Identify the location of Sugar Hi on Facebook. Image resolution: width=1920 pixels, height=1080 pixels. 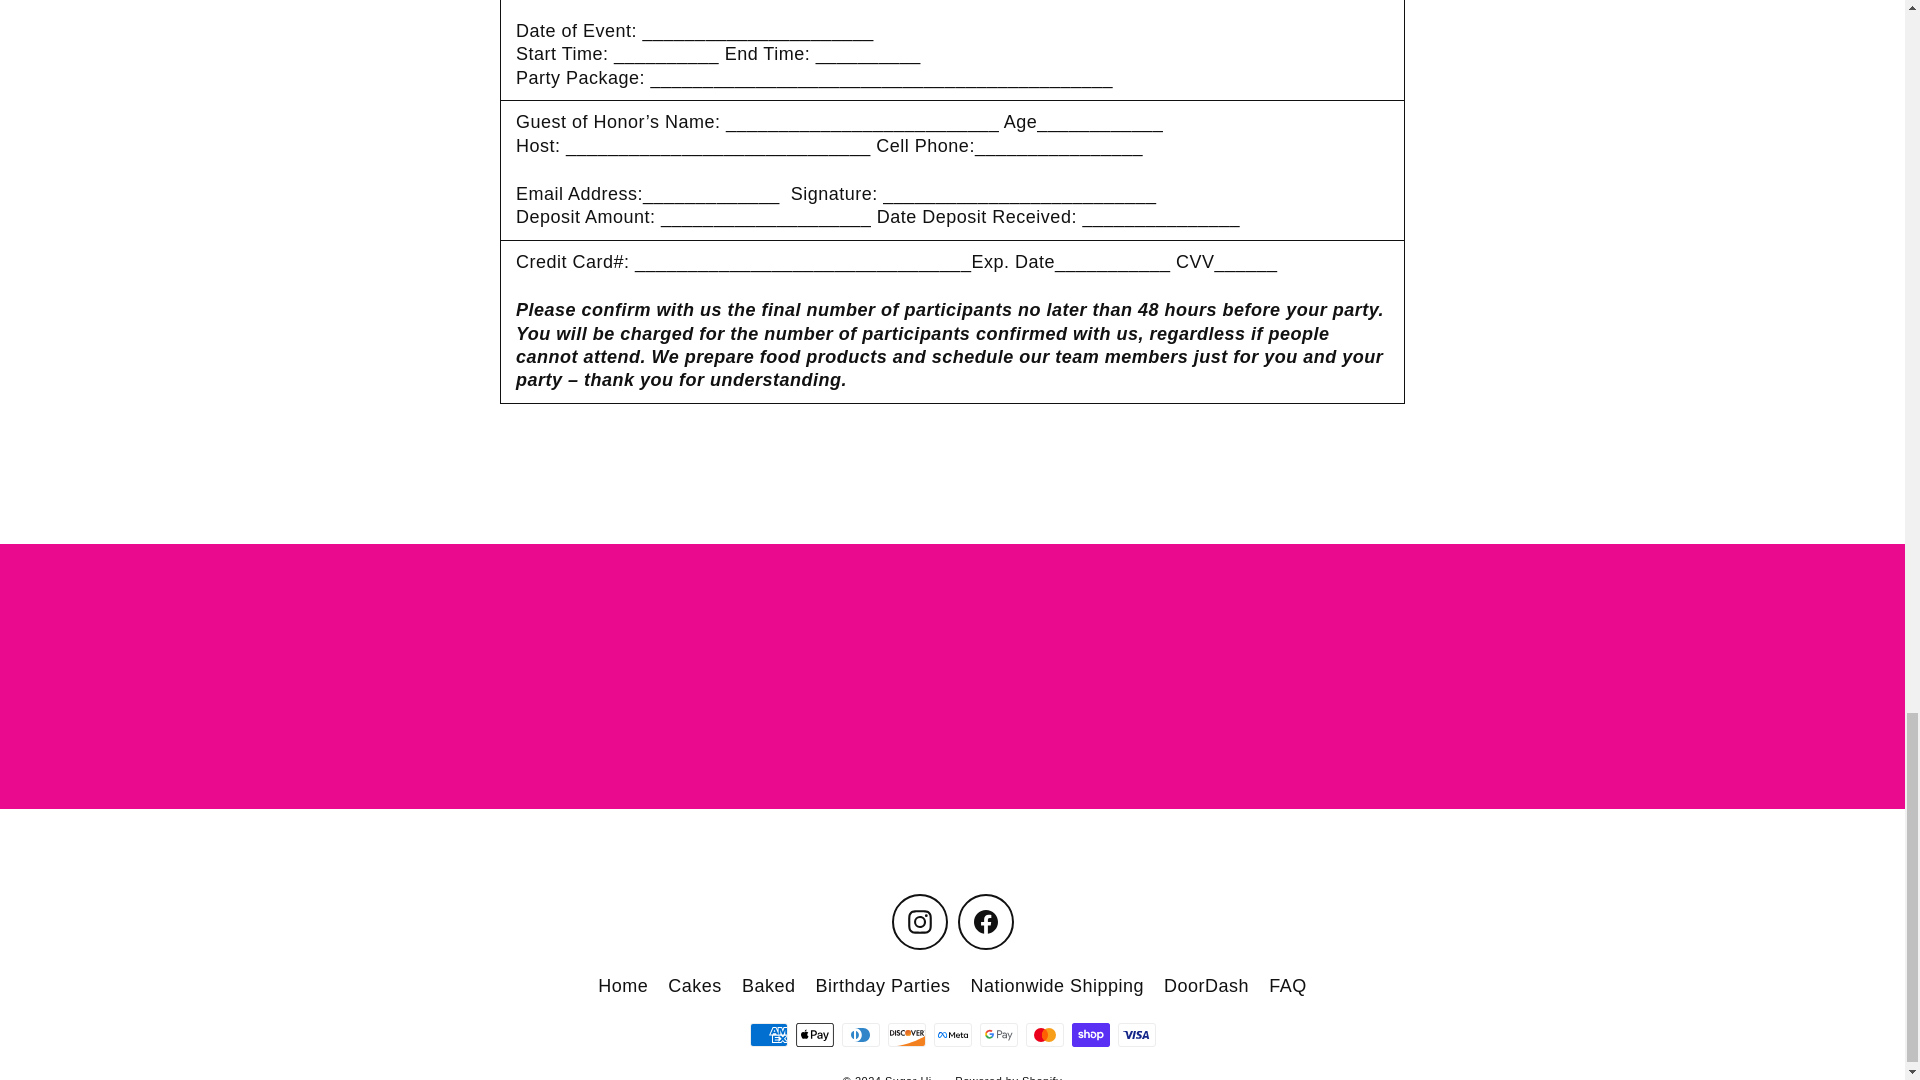
(986, 922).